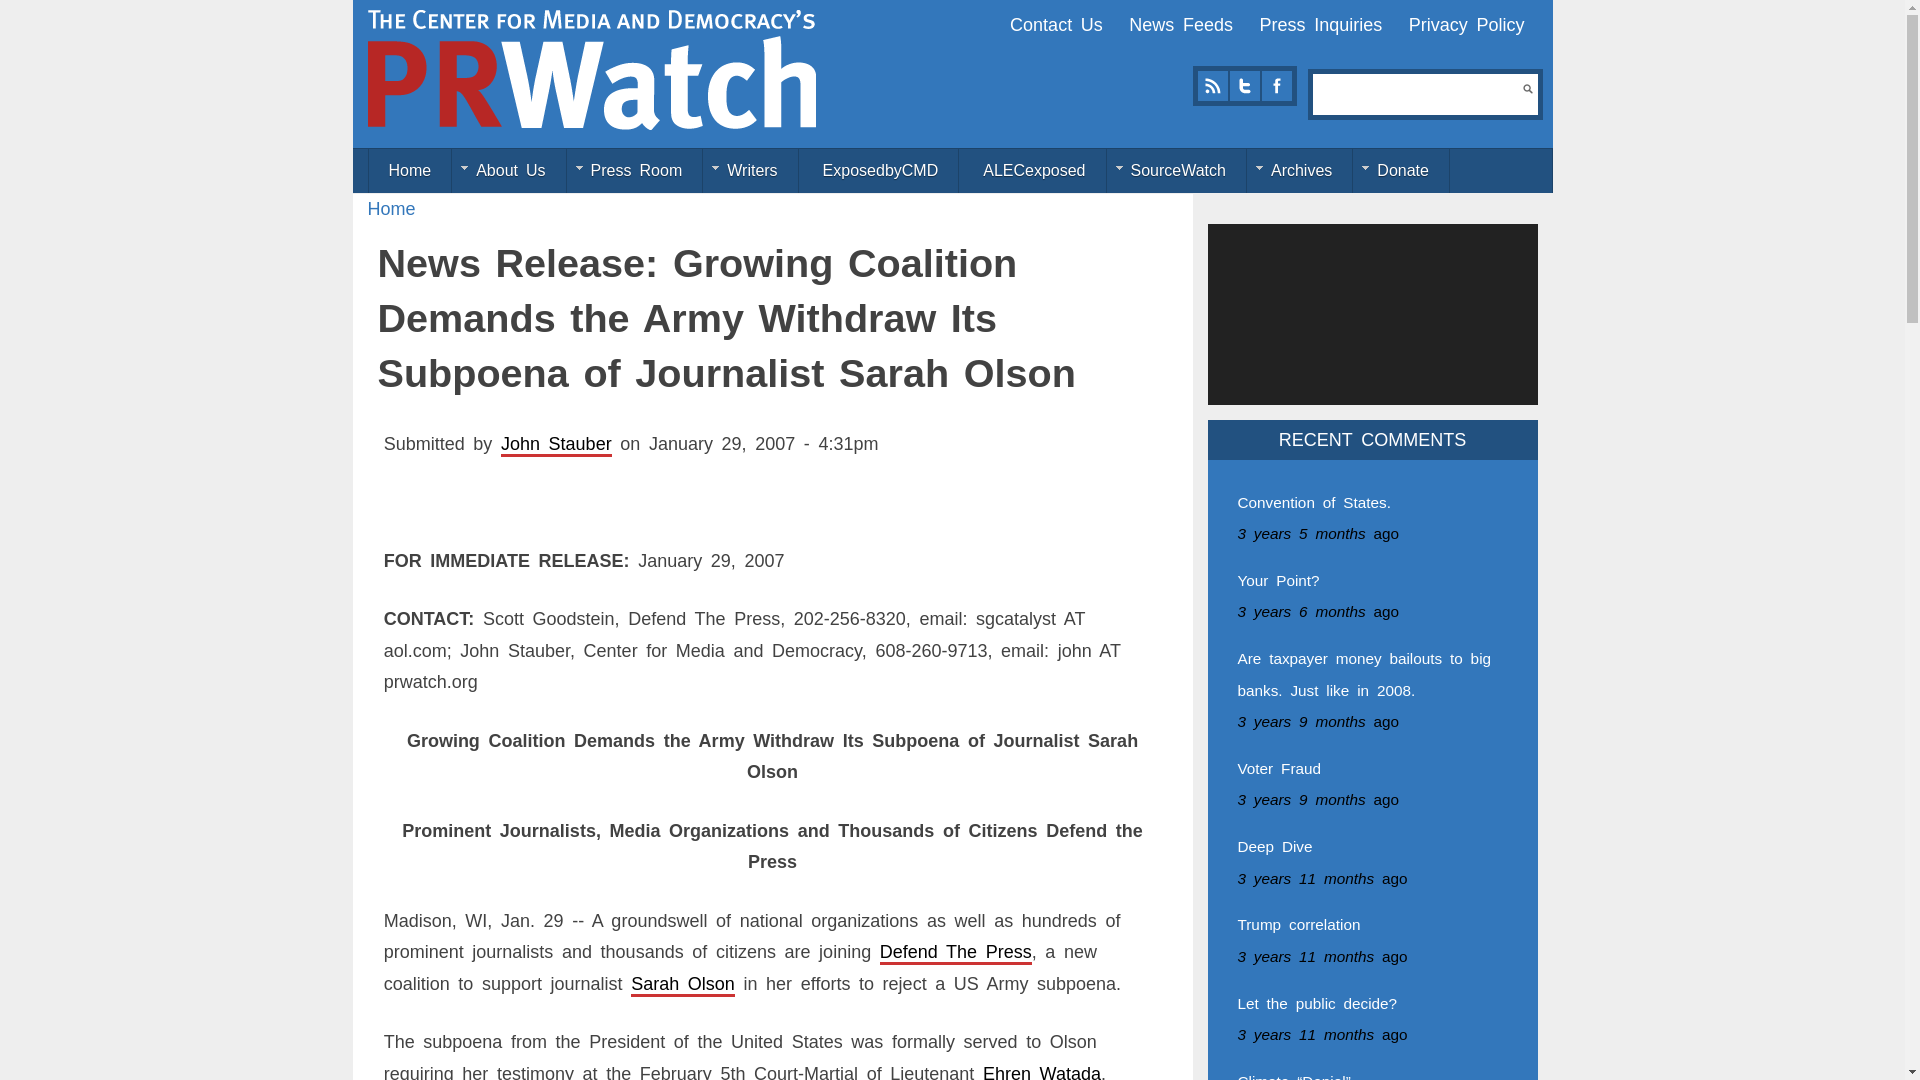 The width and height of the screenshot is (1920, 1080). What do you see at coordinates (1527, 88) in the screenshot?
I see `Search` at bounding box center [1527, 88].